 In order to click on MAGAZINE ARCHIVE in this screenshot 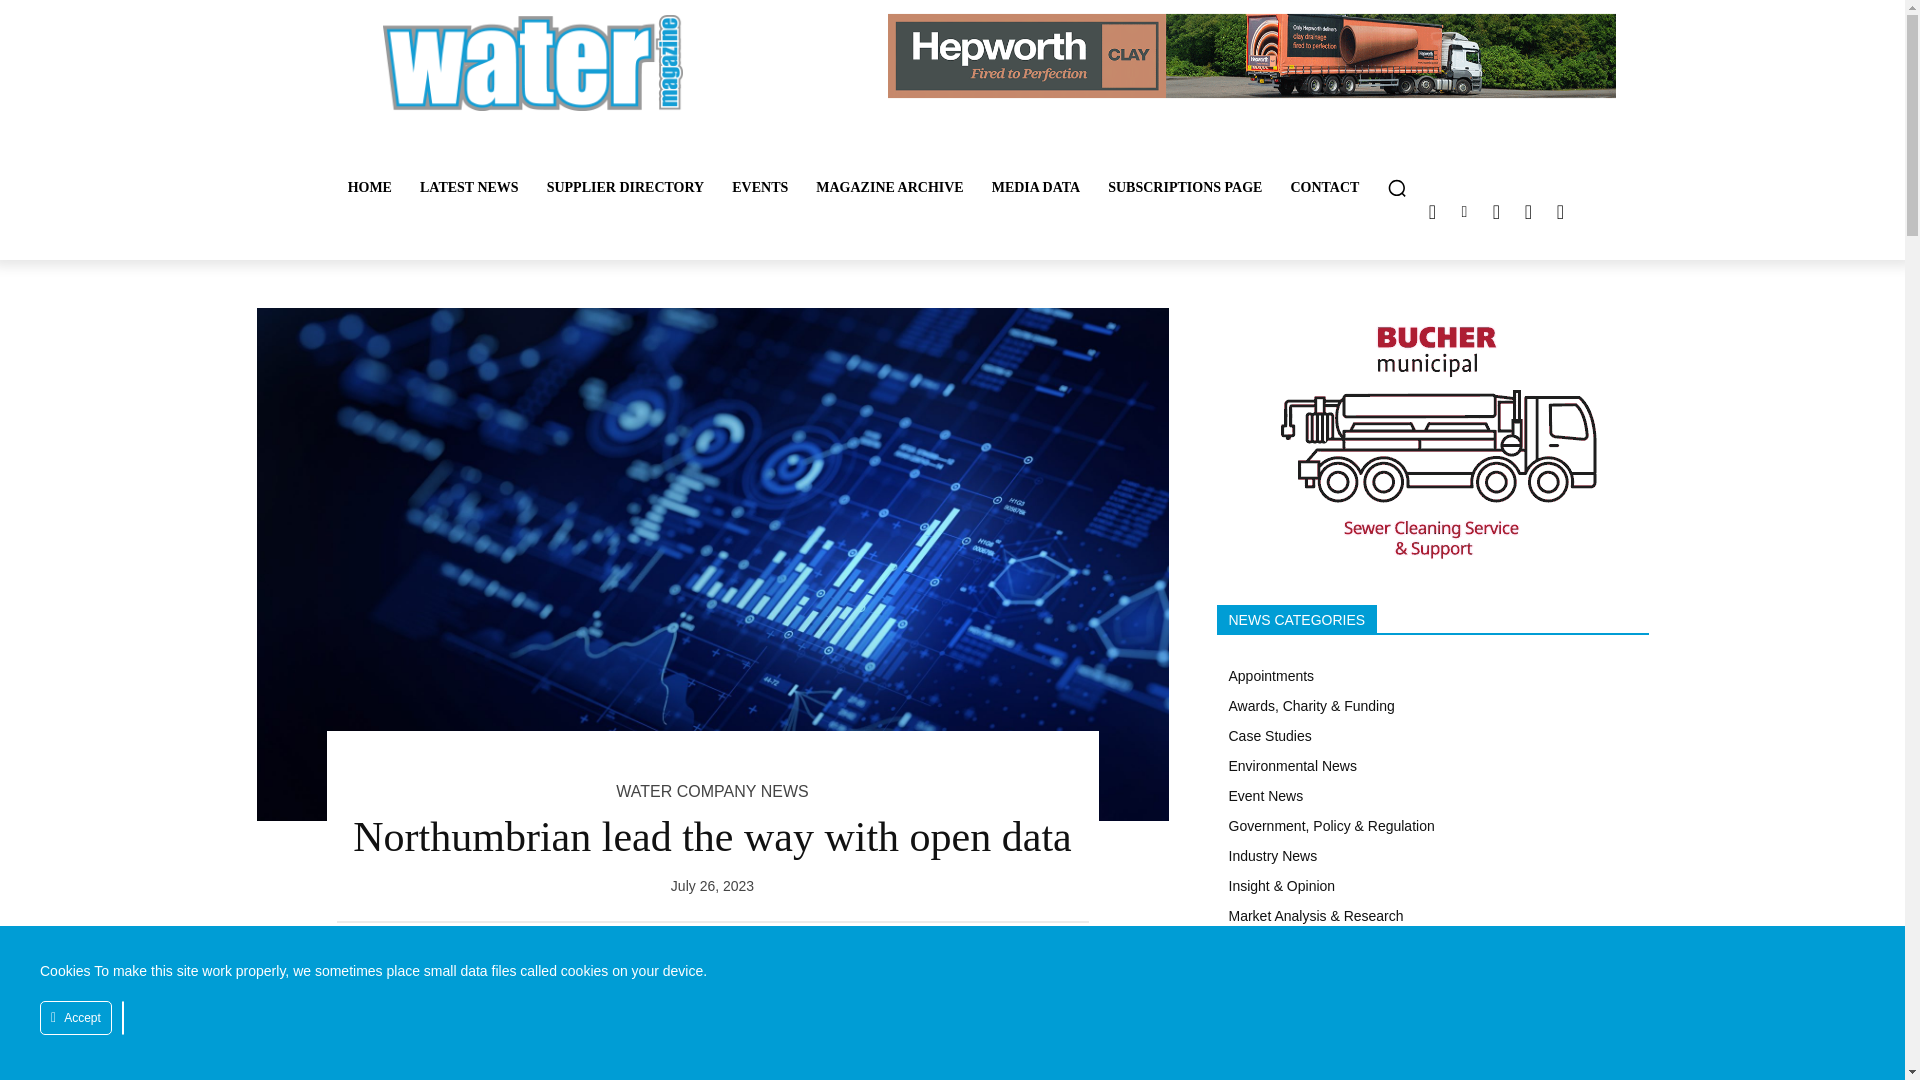, I will do `click(890, 188)`.